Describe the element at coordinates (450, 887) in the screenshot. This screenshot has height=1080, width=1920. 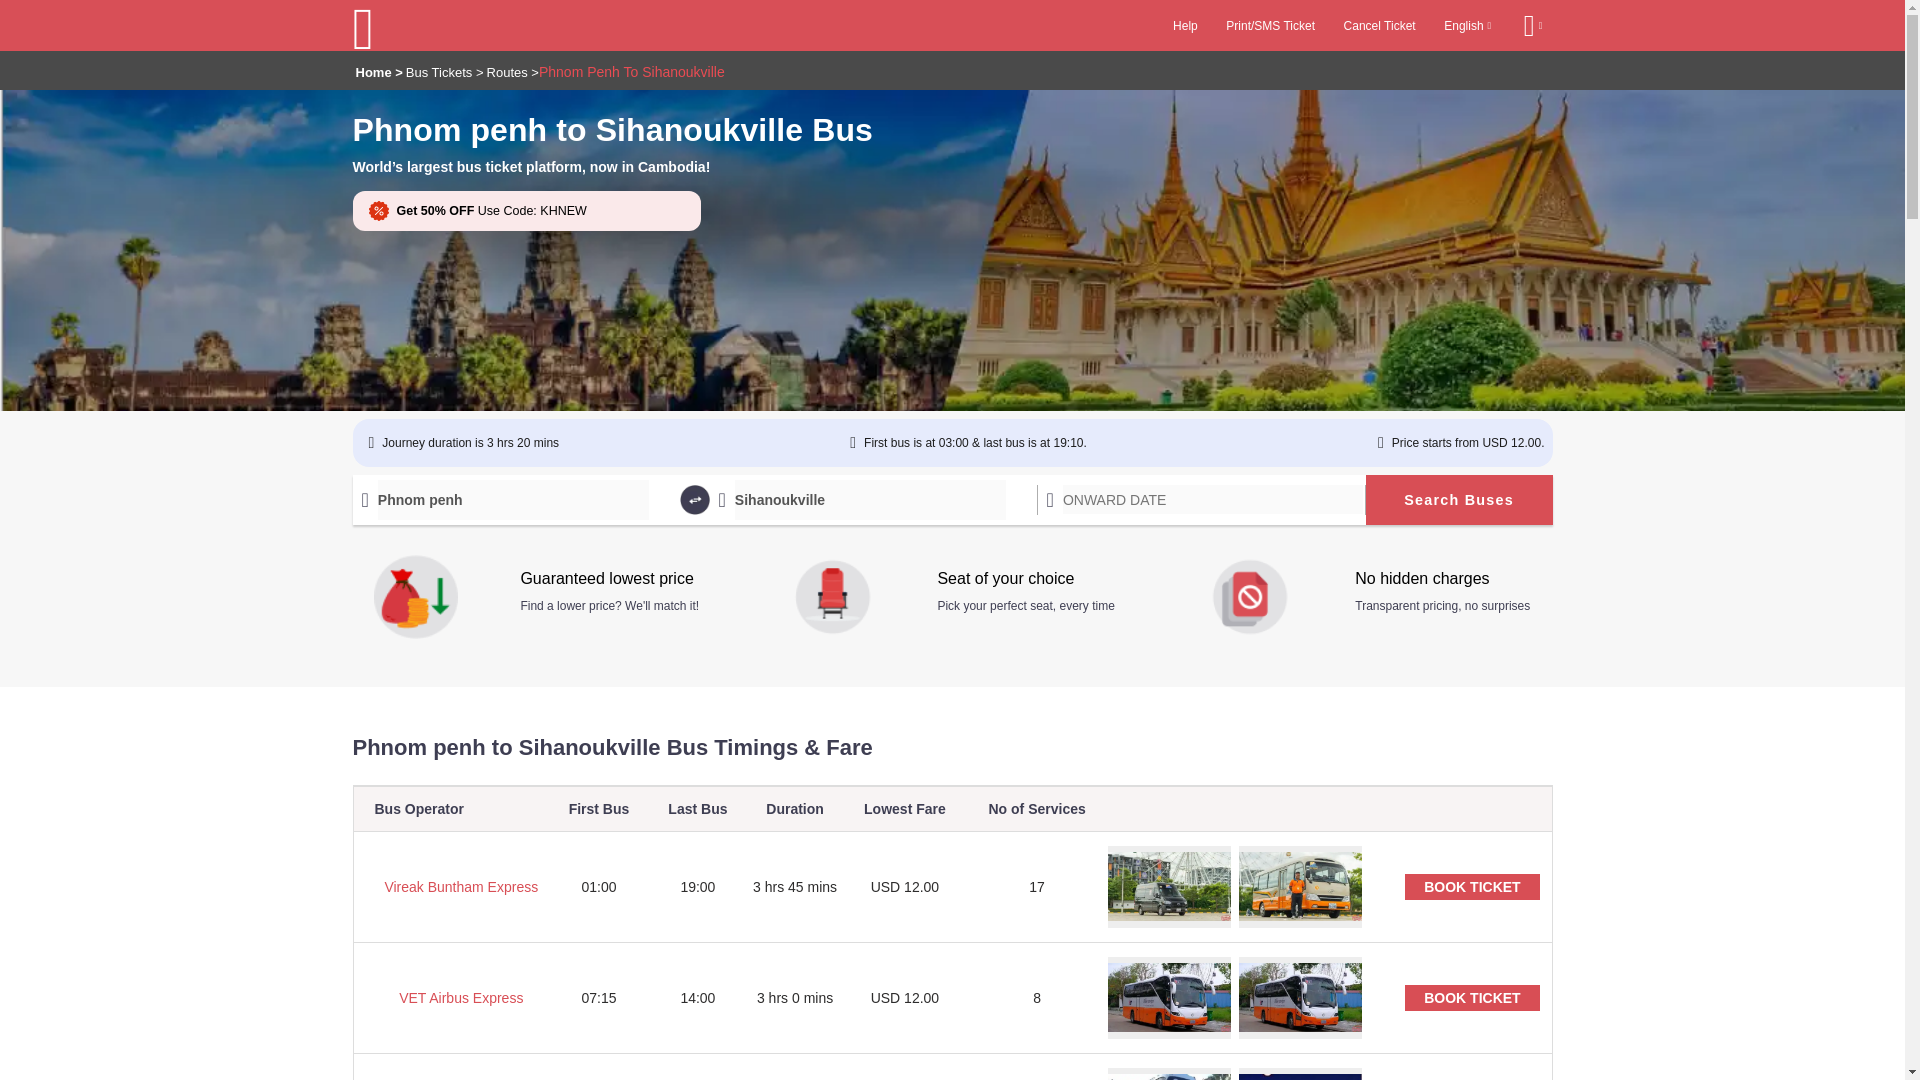
I see `Vireak Buntham Express` at that location.